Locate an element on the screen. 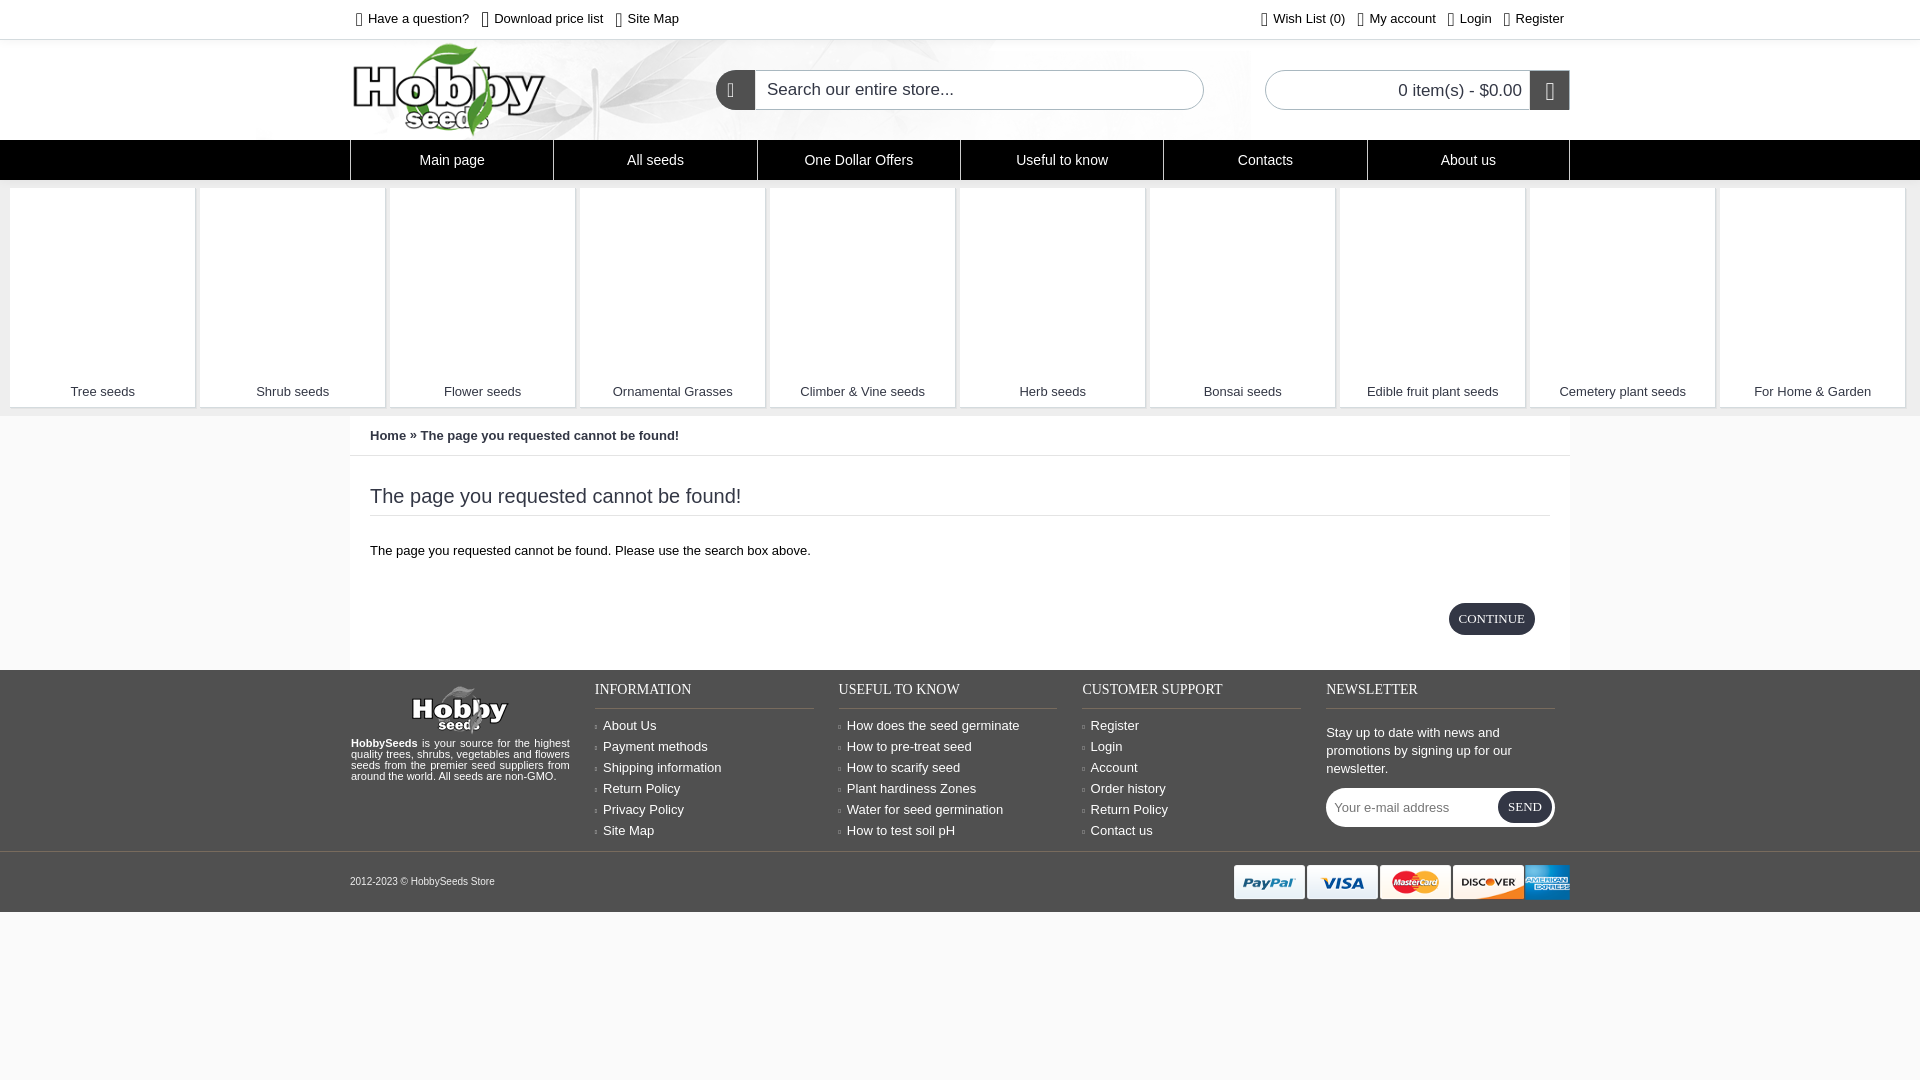  Flower seeds is located at coordinates (482, 390).